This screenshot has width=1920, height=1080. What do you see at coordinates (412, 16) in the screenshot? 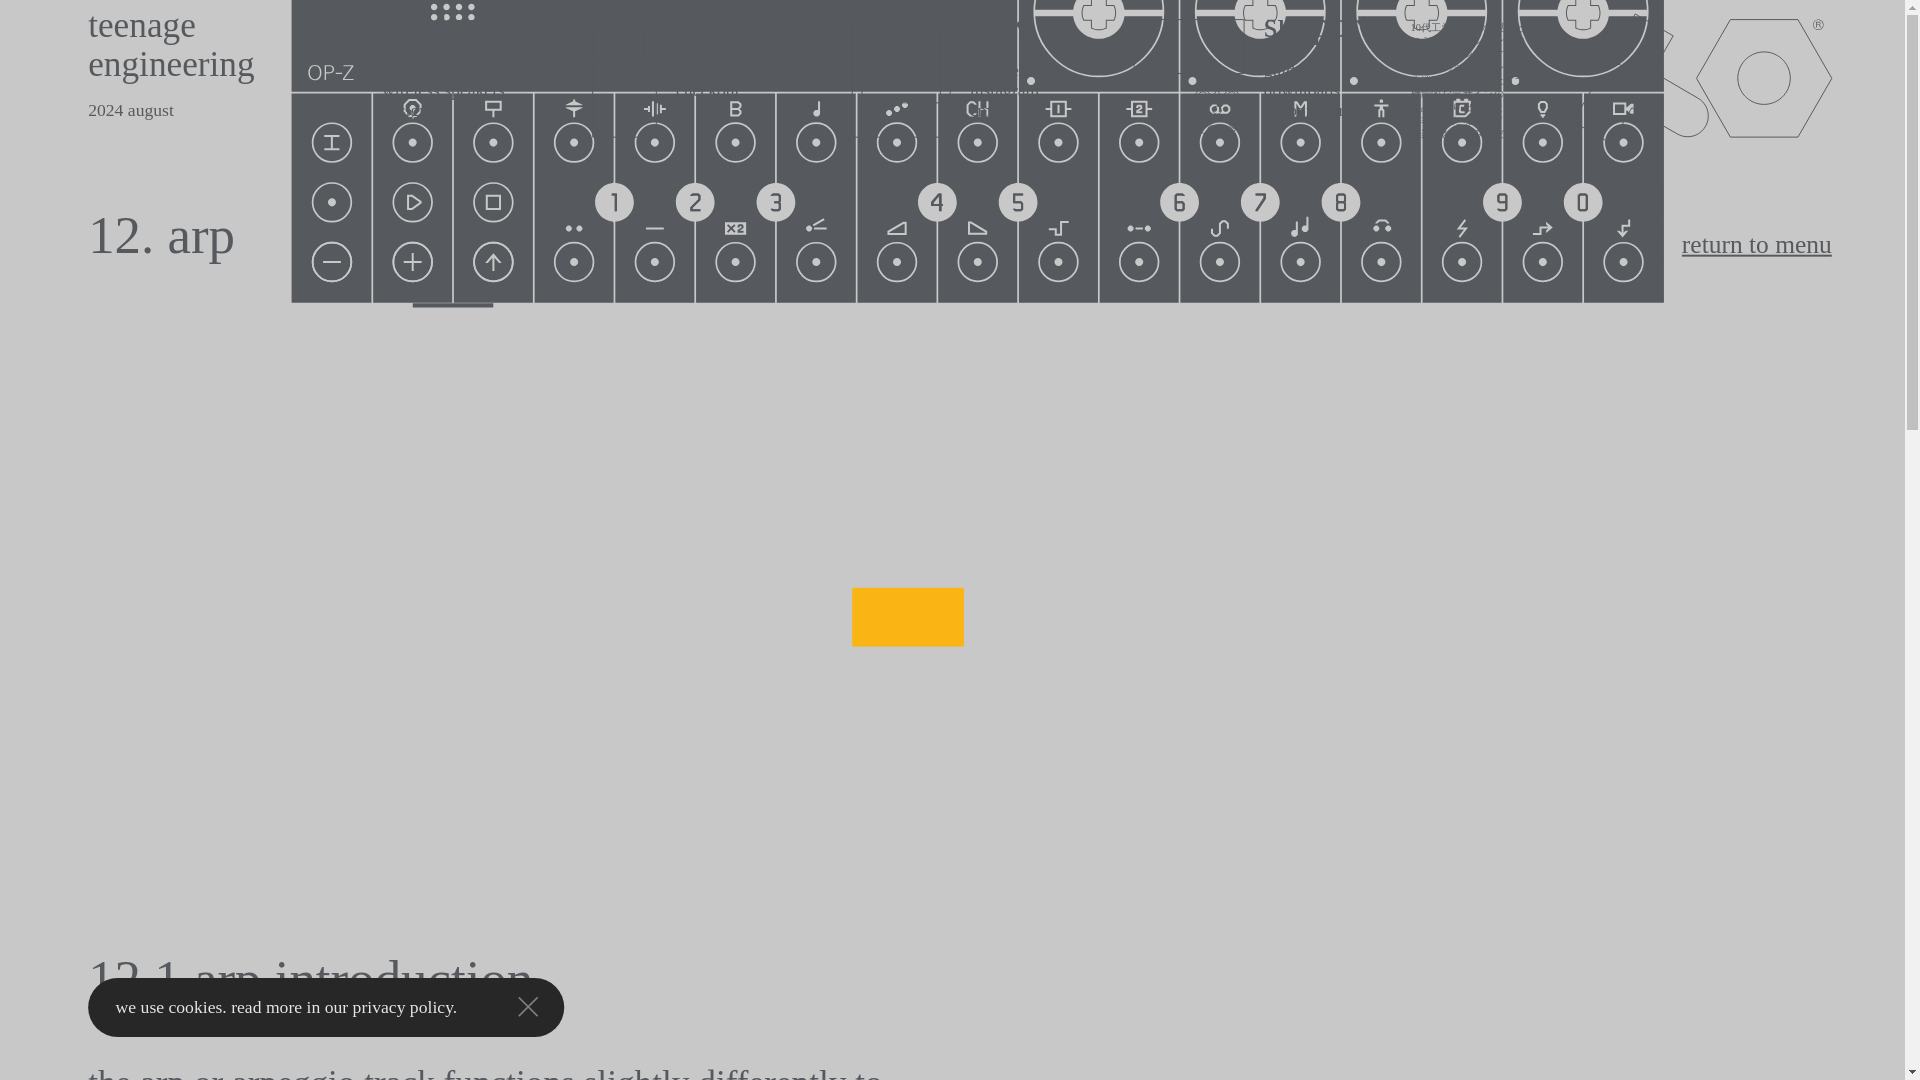
I see `products` at bounding box center [412, 16].